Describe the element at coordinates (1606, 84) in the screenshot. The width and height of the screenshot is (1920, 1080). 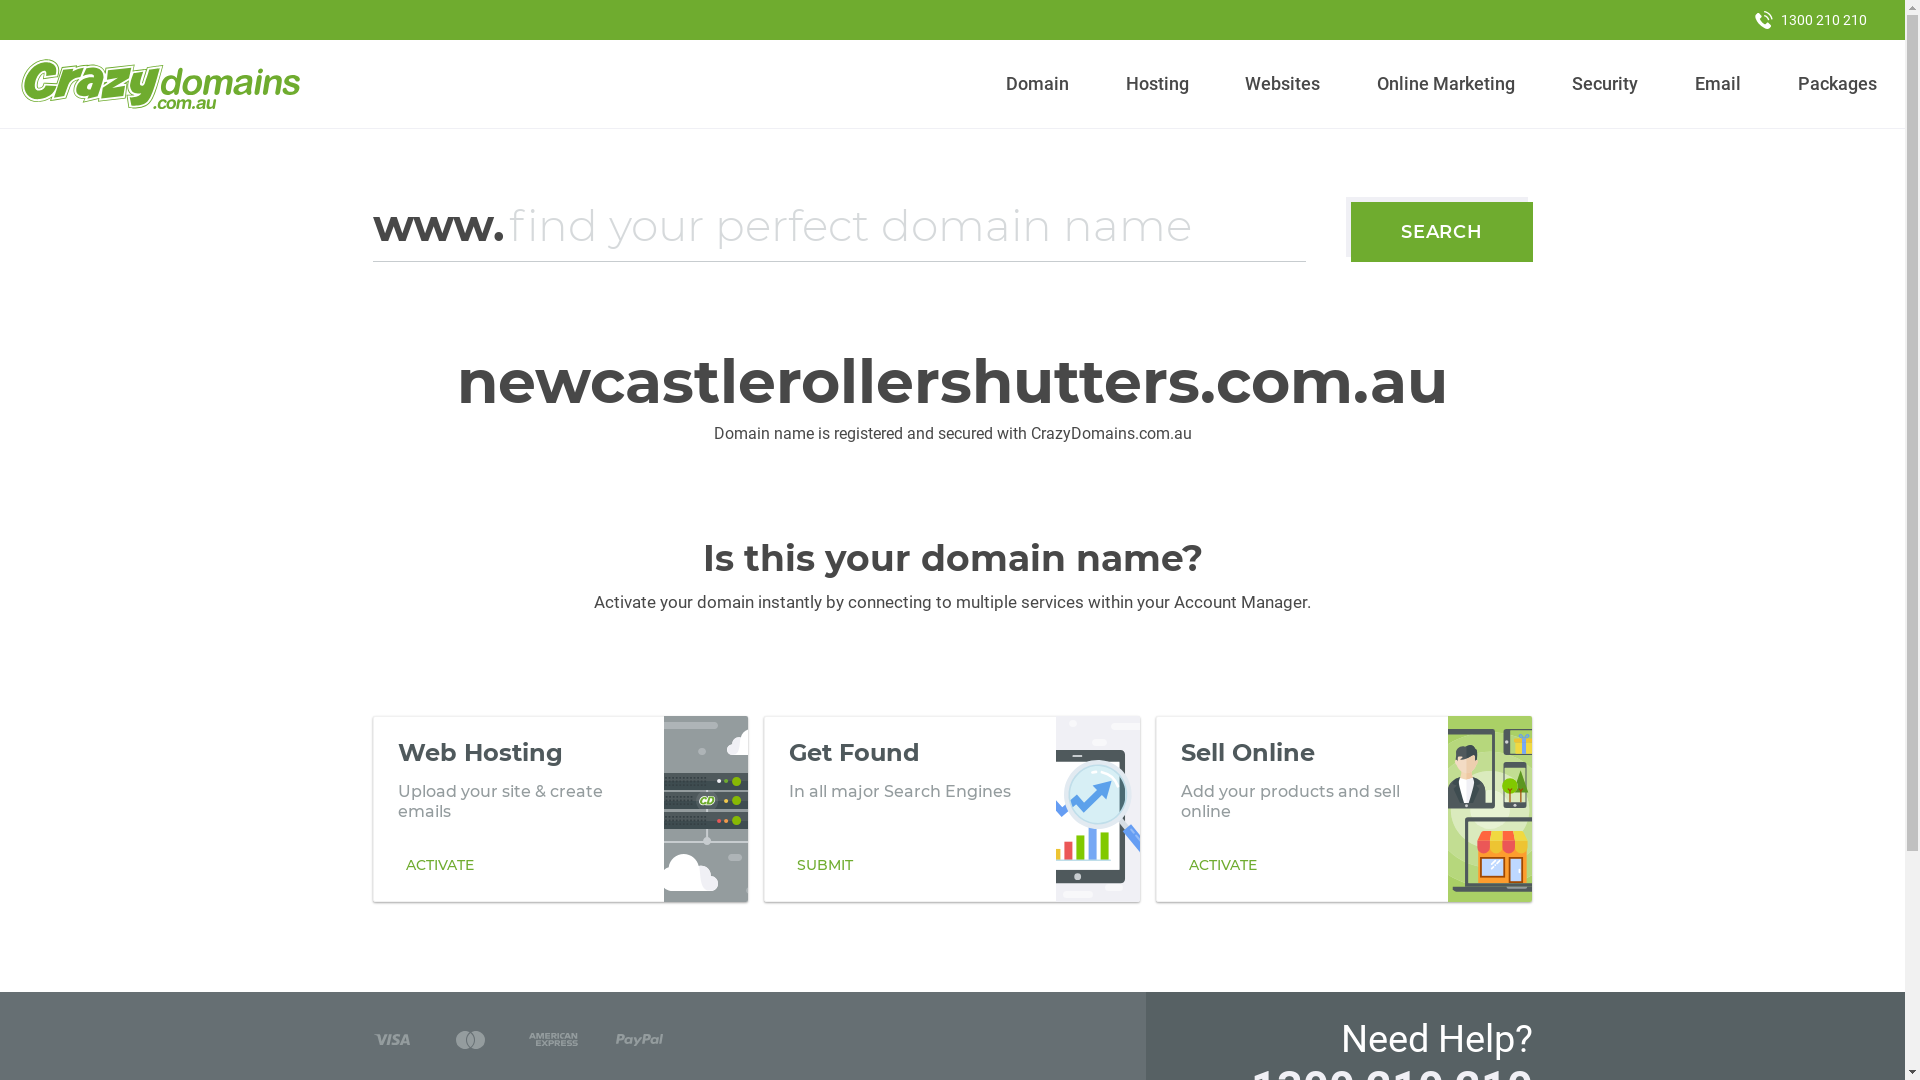
I see `Security` at that location.